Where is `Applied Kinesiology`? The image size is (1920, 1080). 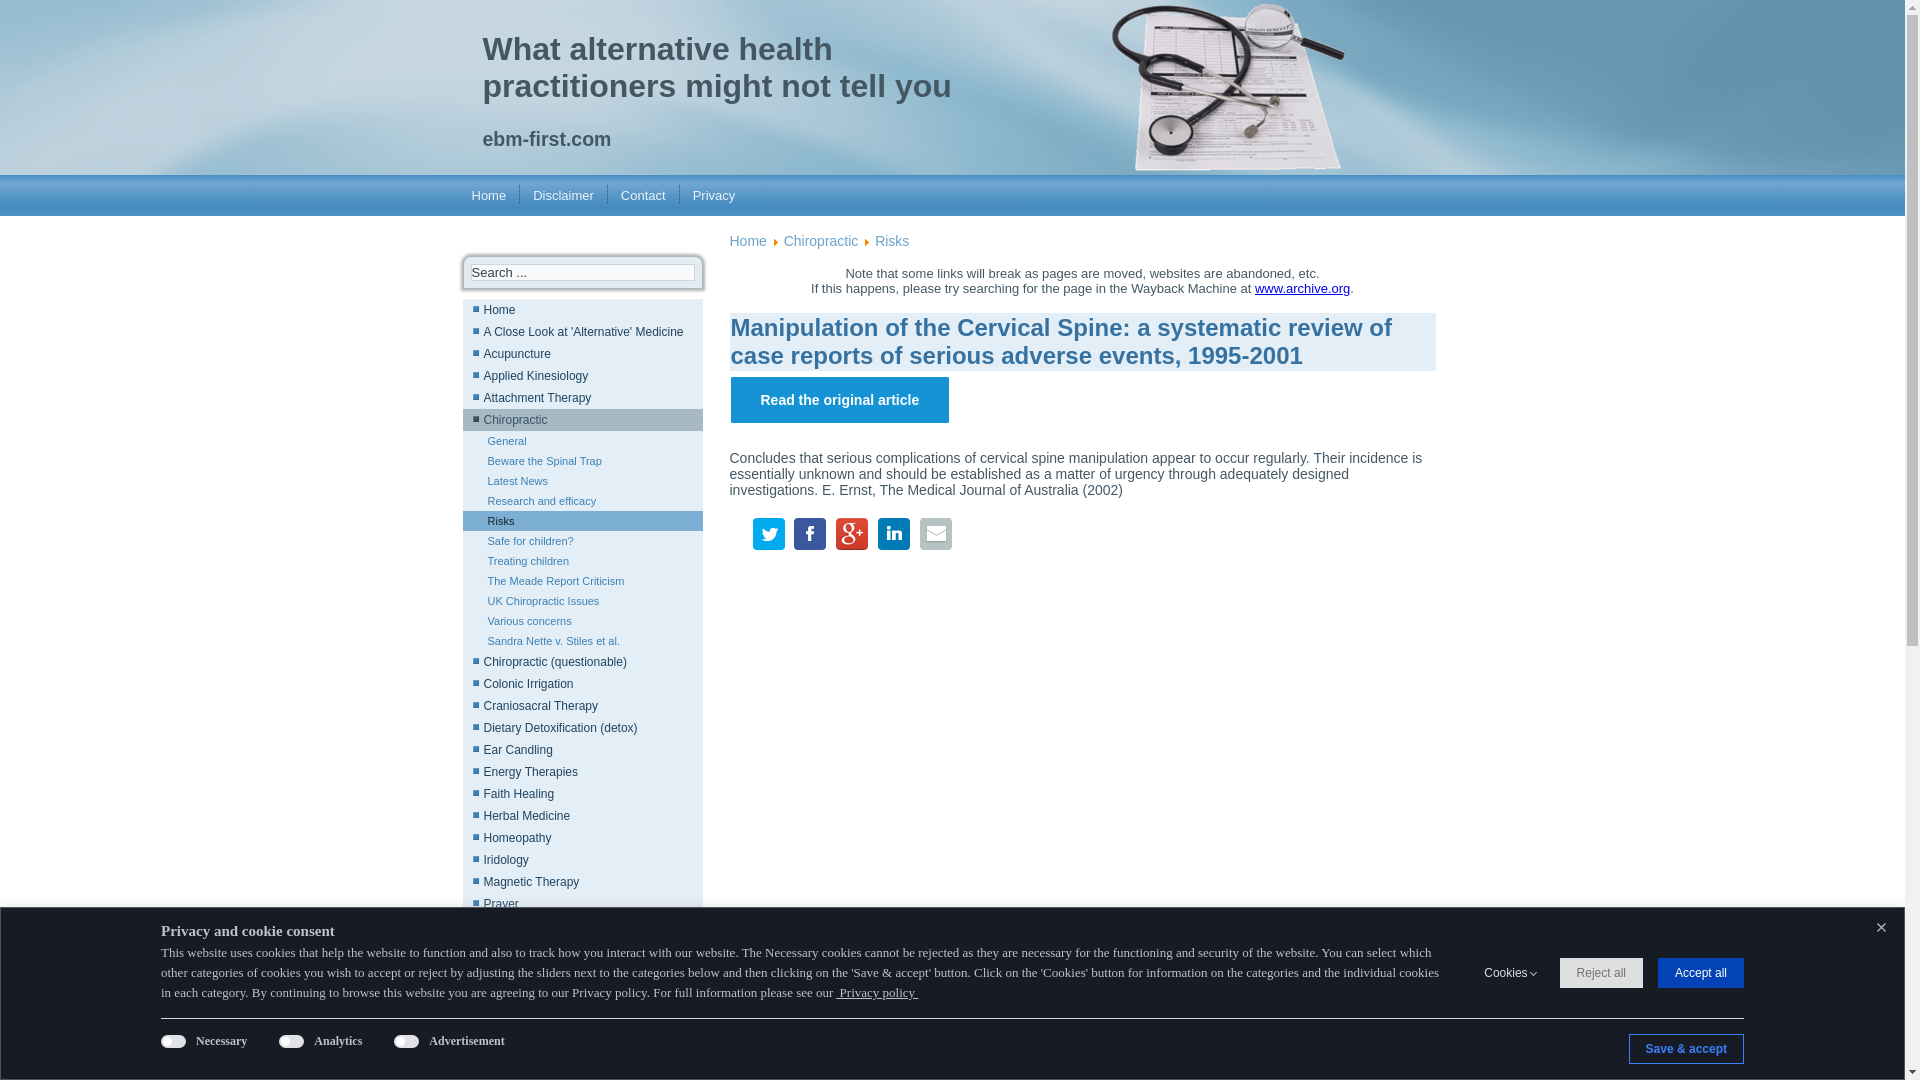 Applied Kinesiology is located at coordinates (582, 376).